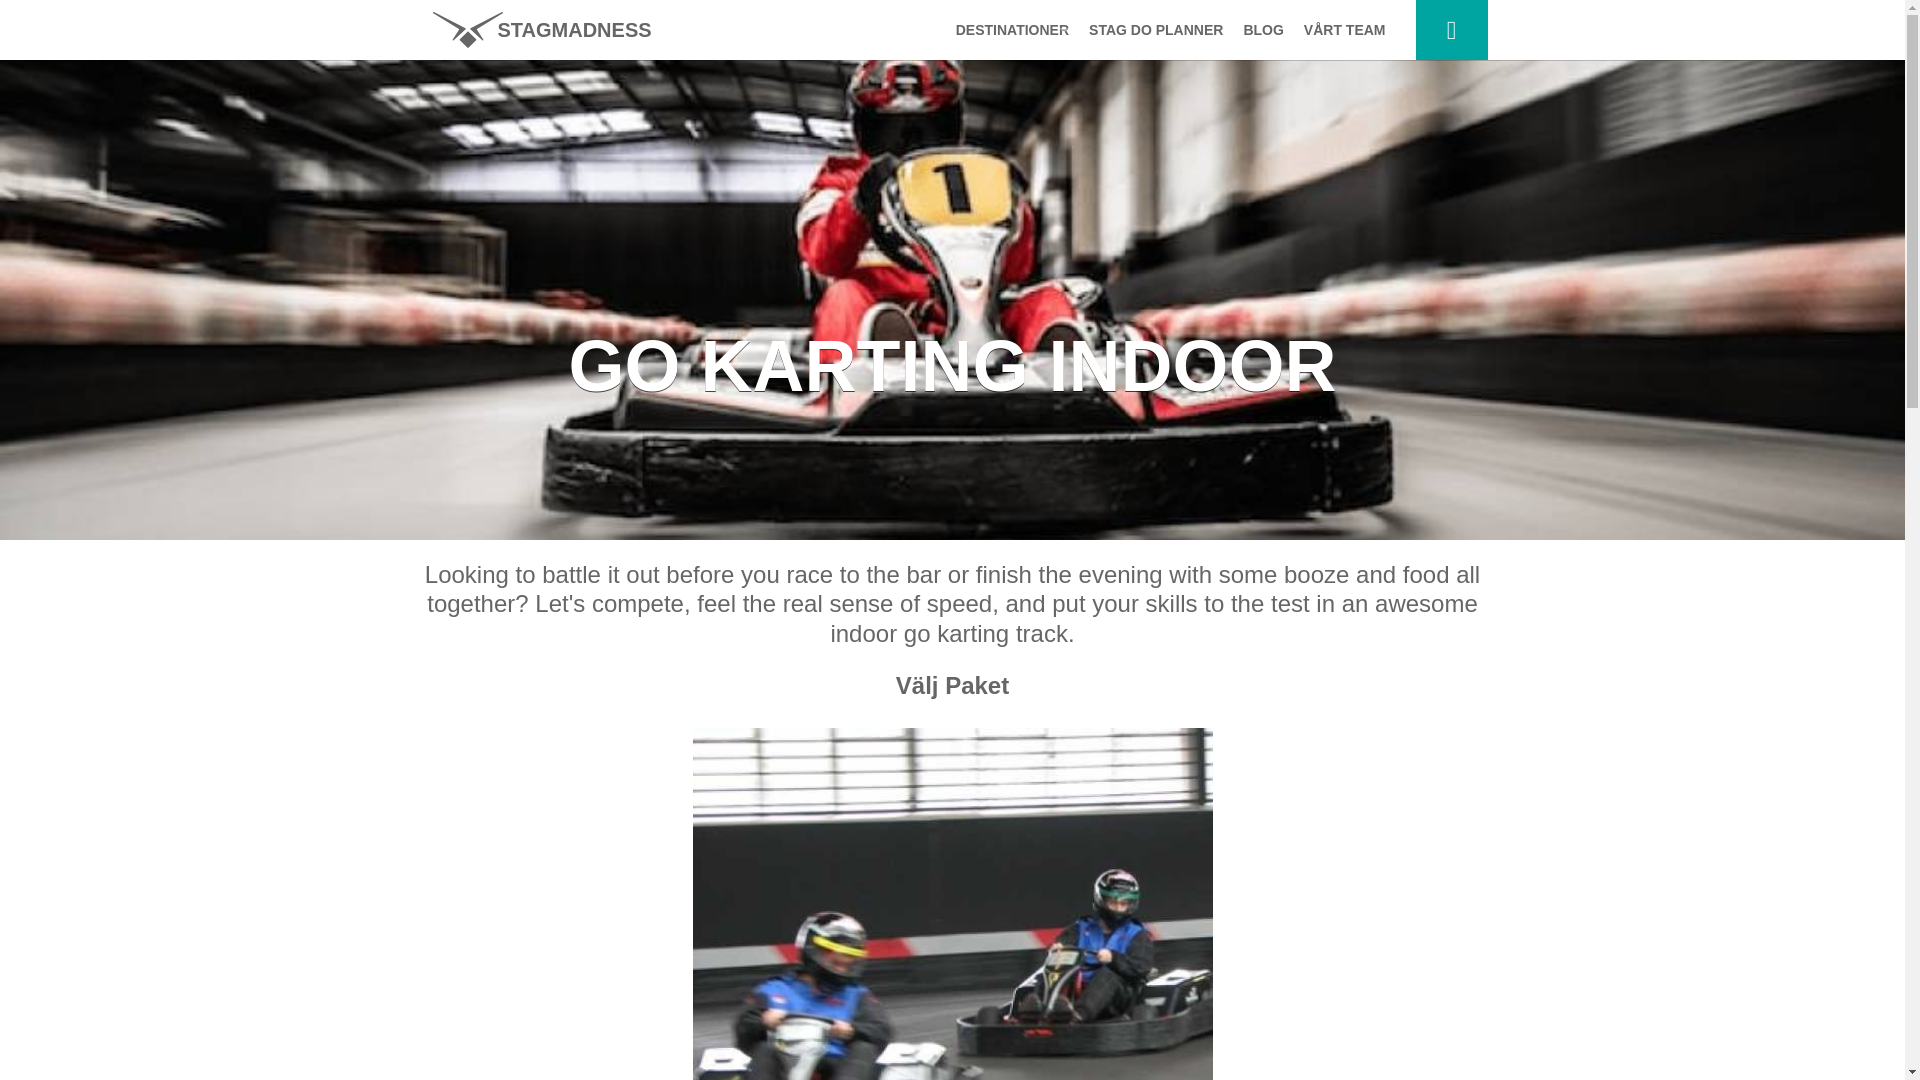 The height and width of the screenshot is (1080, 1920). I want to click on BUDAPEST, so click(1008, 80).